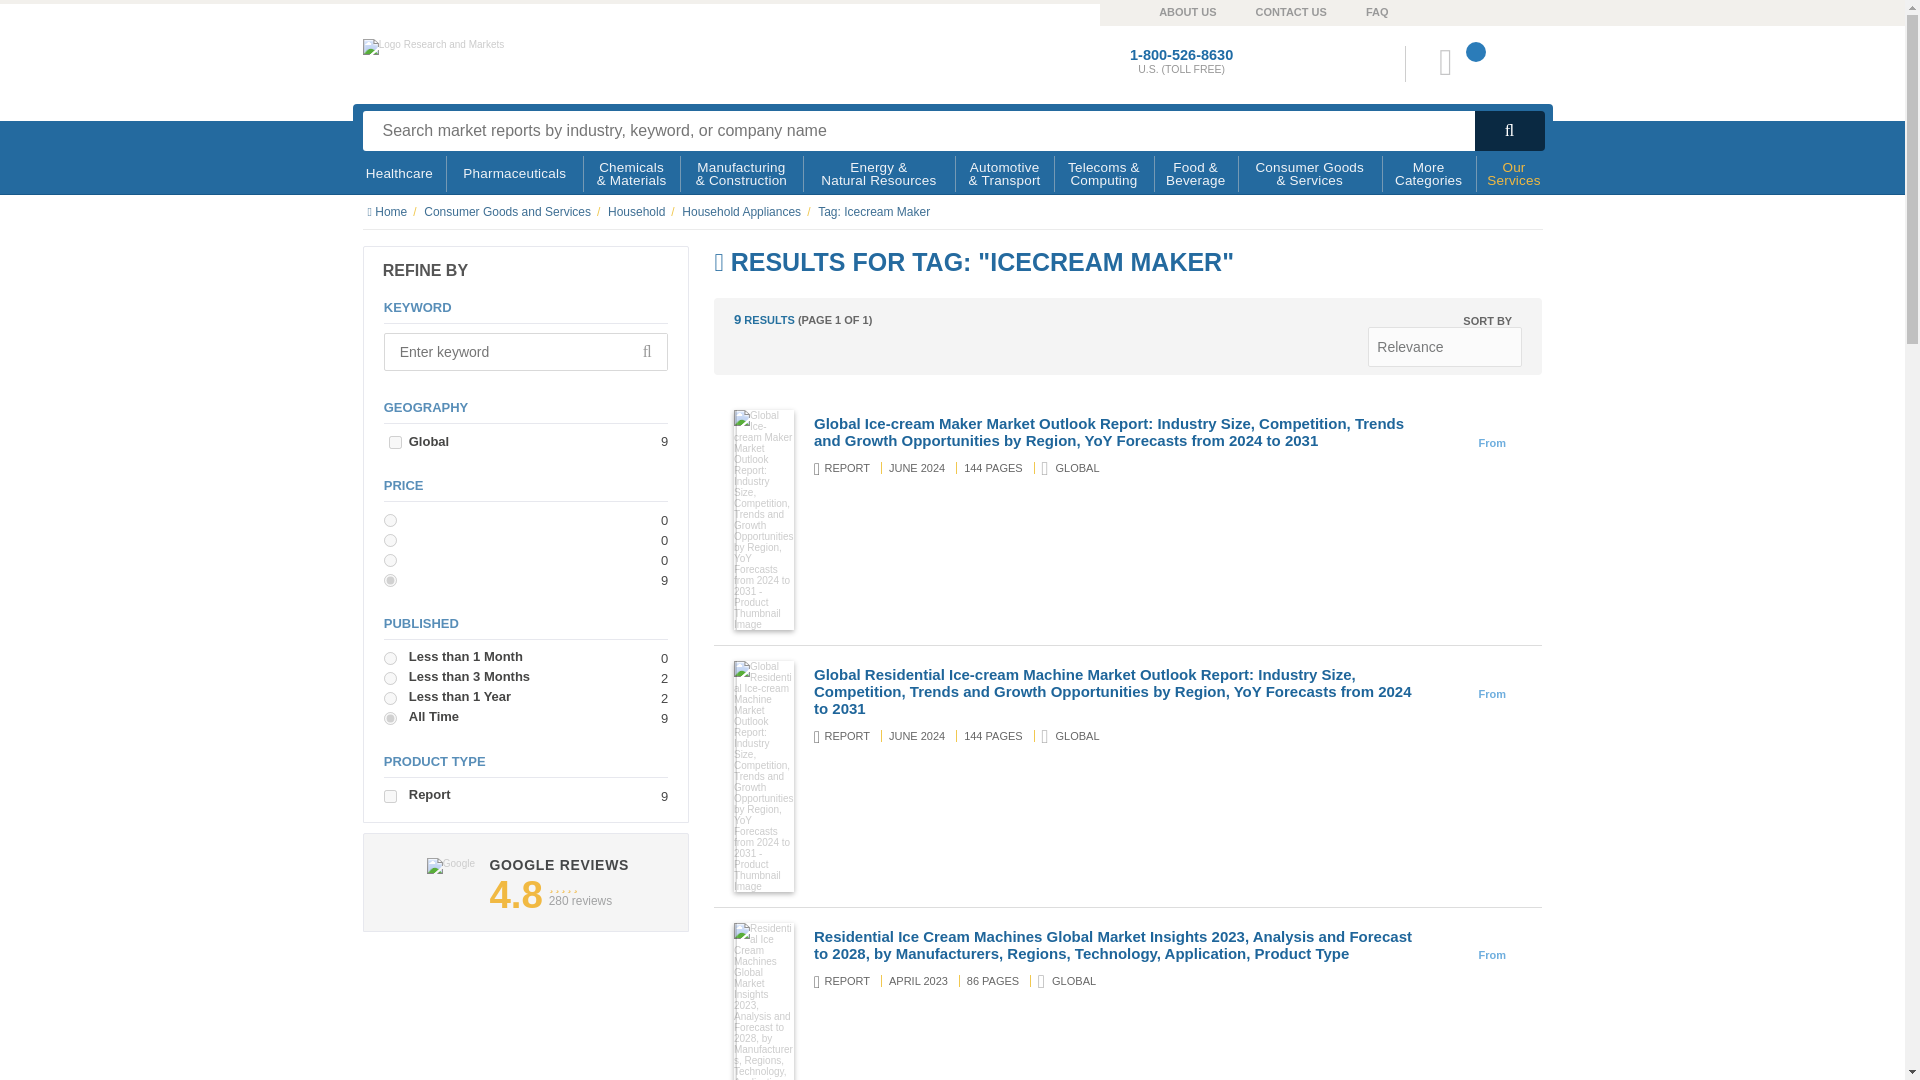  I want to click on From0To30Days, so click(390, 658).